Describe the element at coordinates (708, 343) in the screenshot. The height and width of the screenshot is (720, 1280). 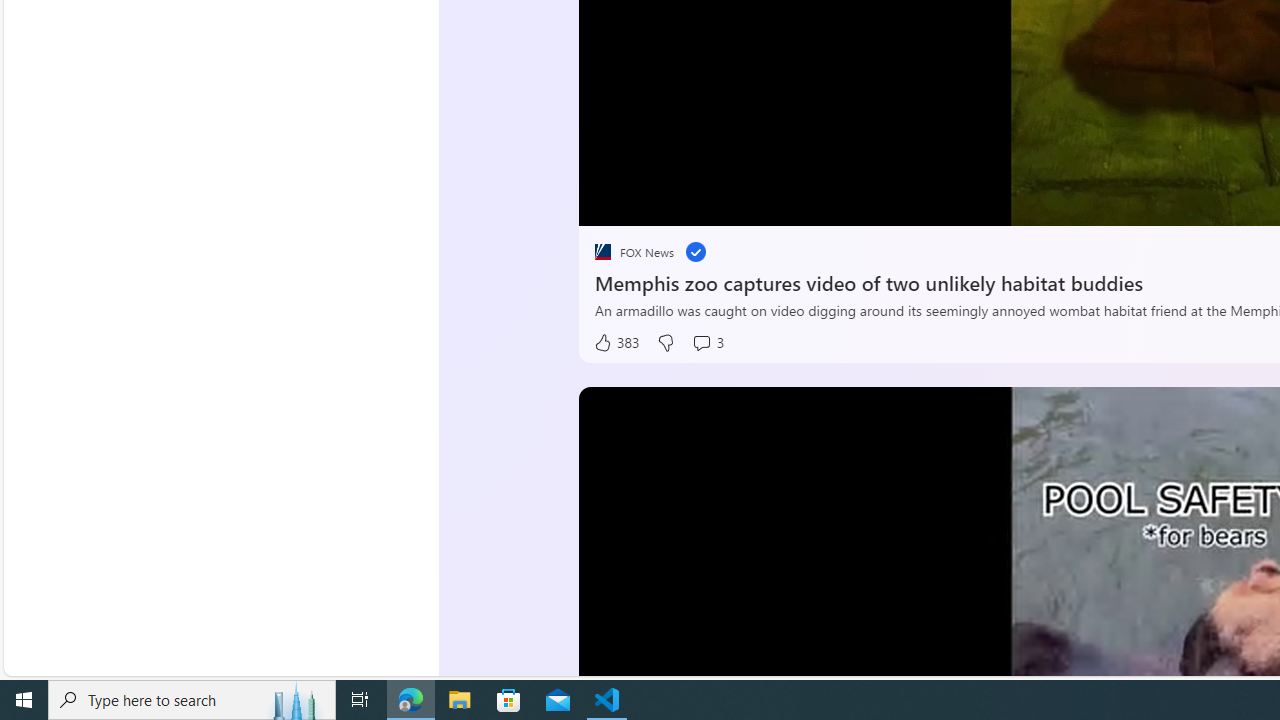
I see `View comments 3 Comment` at that location.